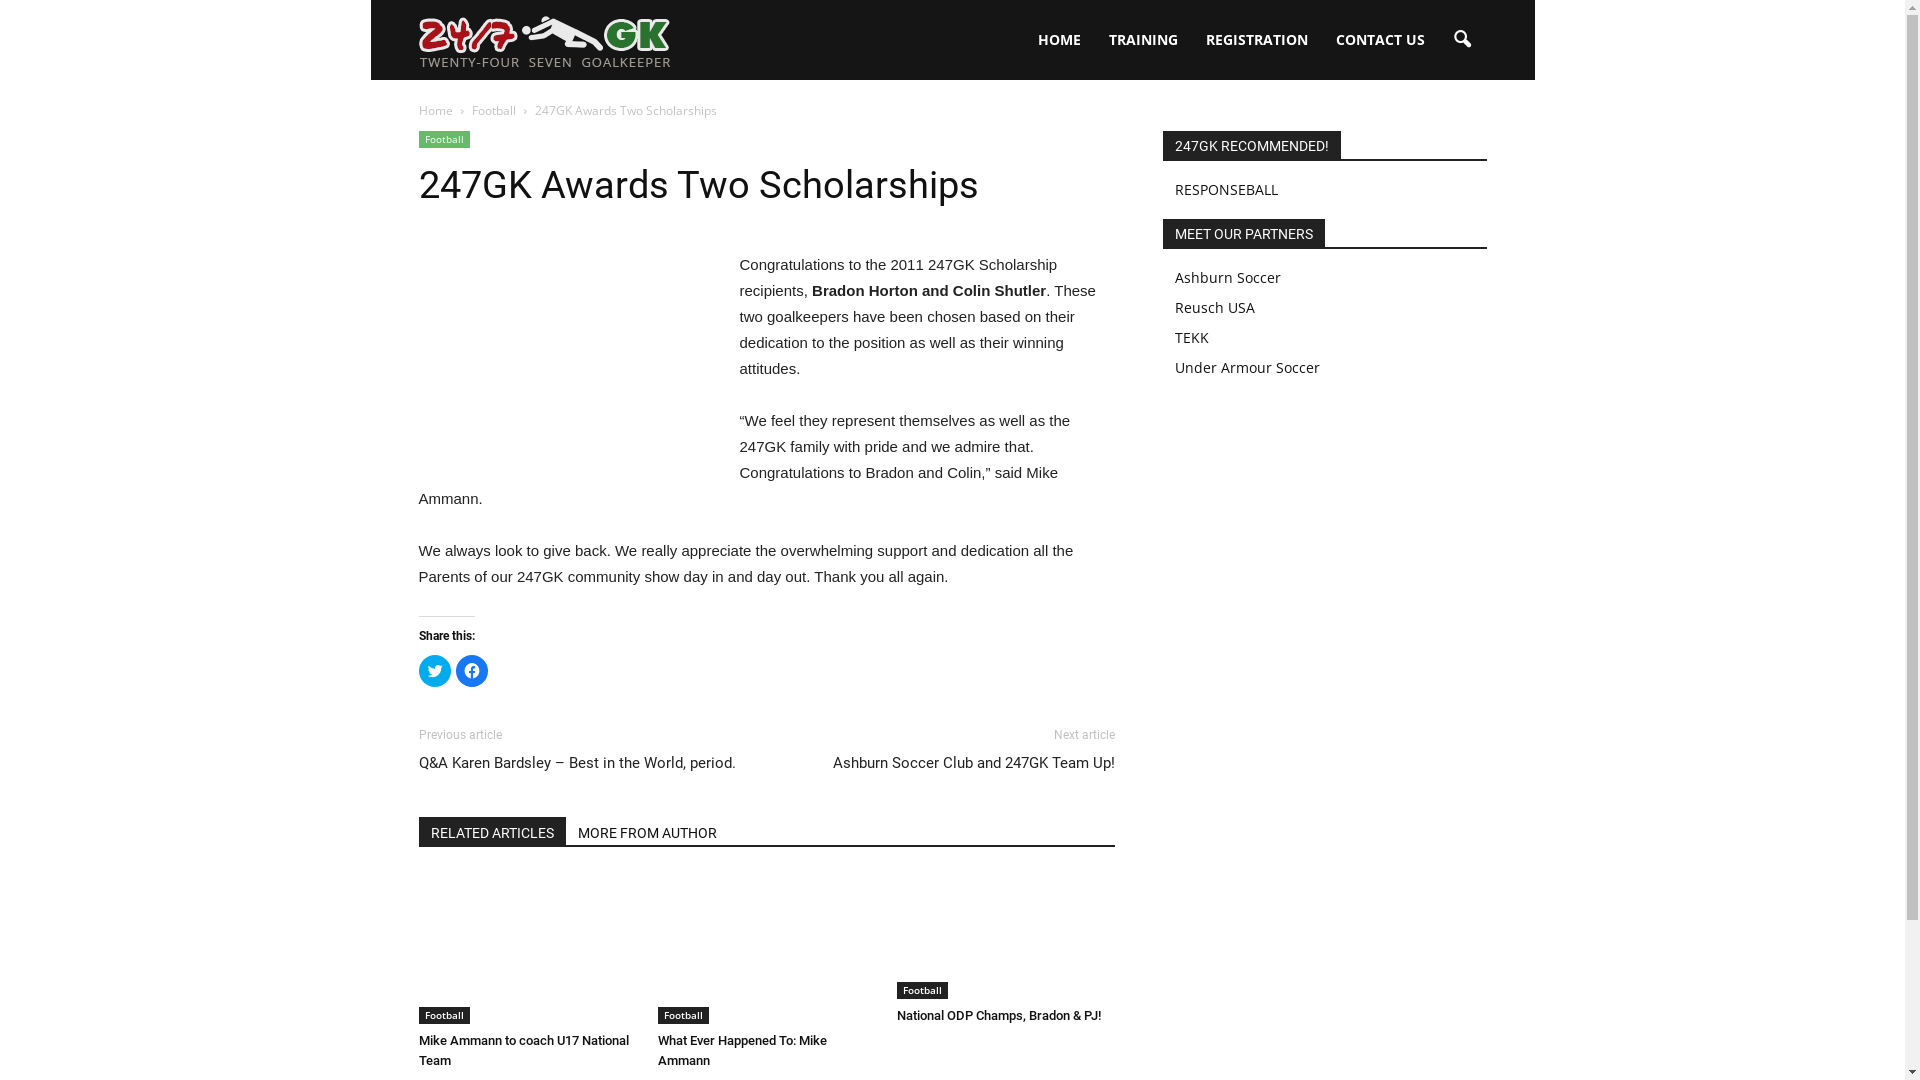 The height and width of the screenshot is (1080, 1920). What do you see at coordinates (973, 764) in the screenshot?
I see `Ashburn Soccer Club and 247GK Team Up!` at bounding box center [973, 764].